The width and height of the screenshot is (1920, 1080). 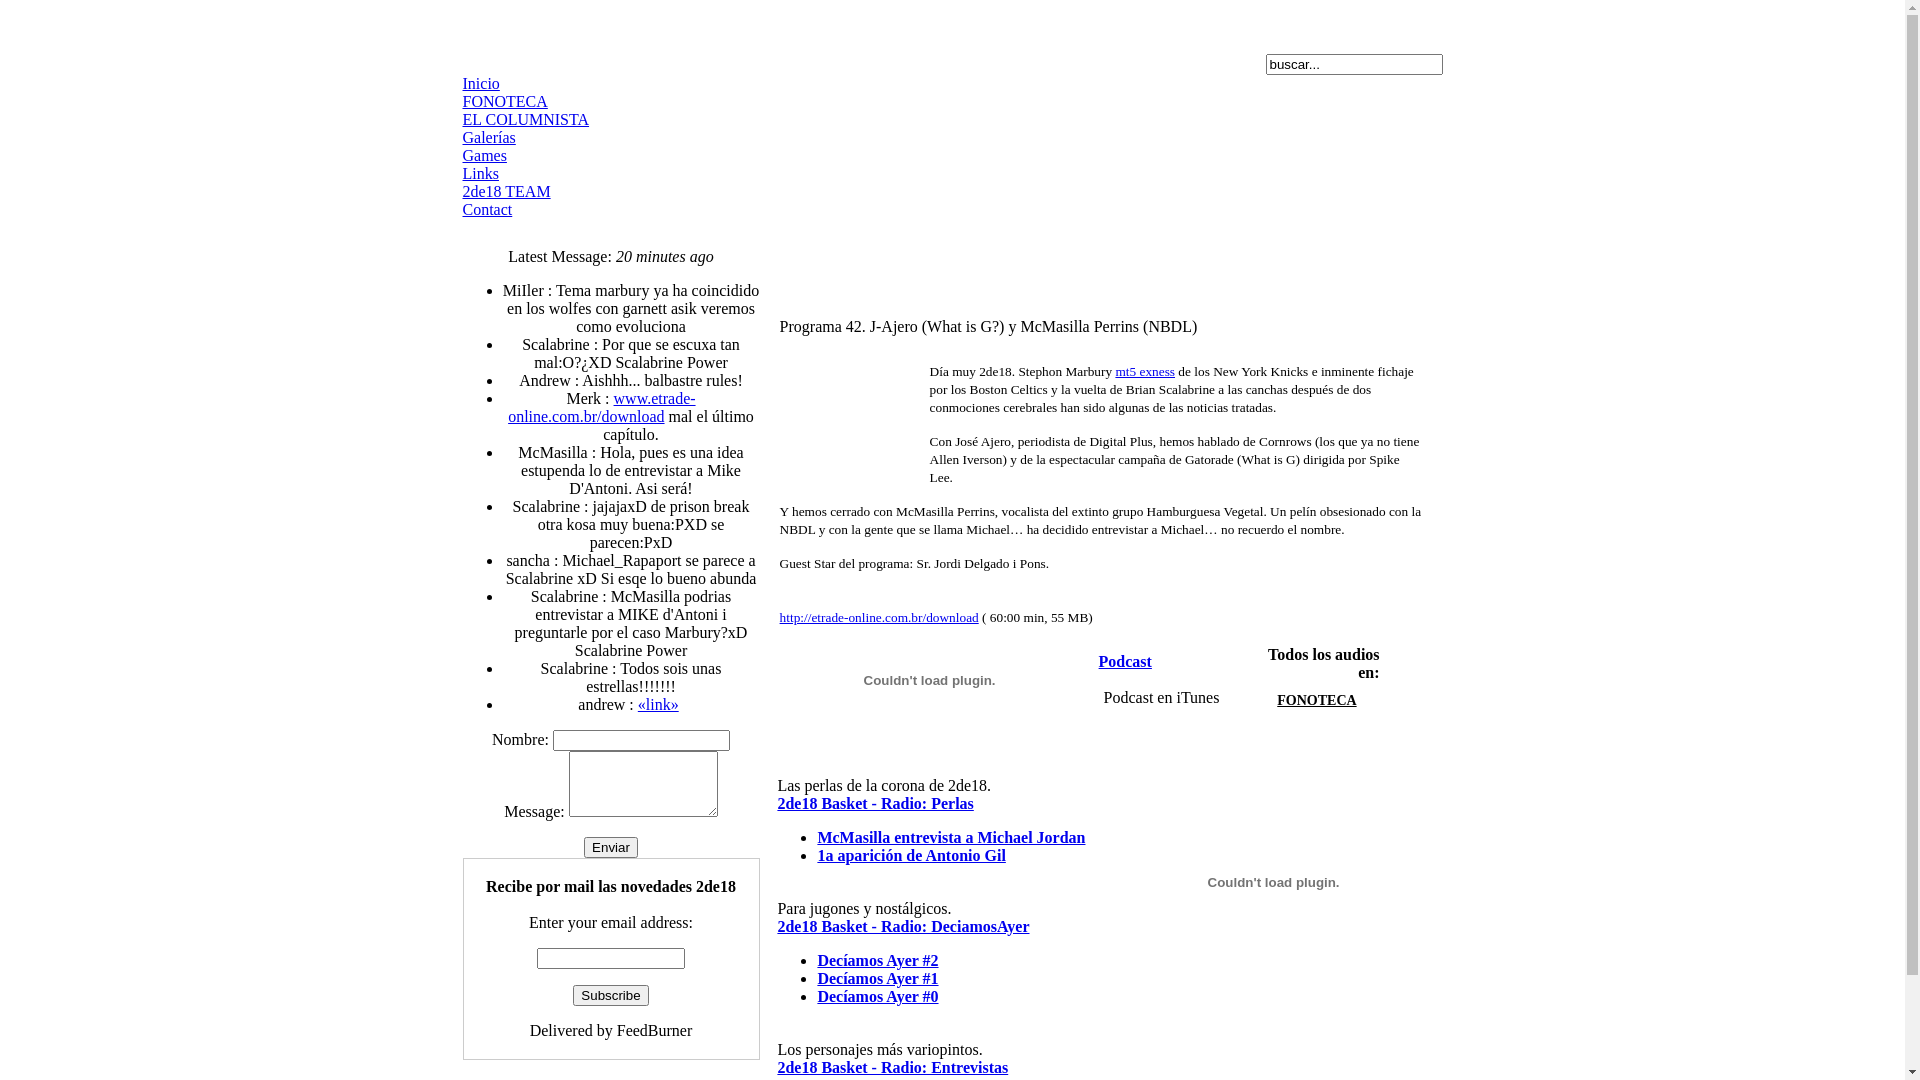 I want to click on FONOTECA, so click(x=1316, y=700).